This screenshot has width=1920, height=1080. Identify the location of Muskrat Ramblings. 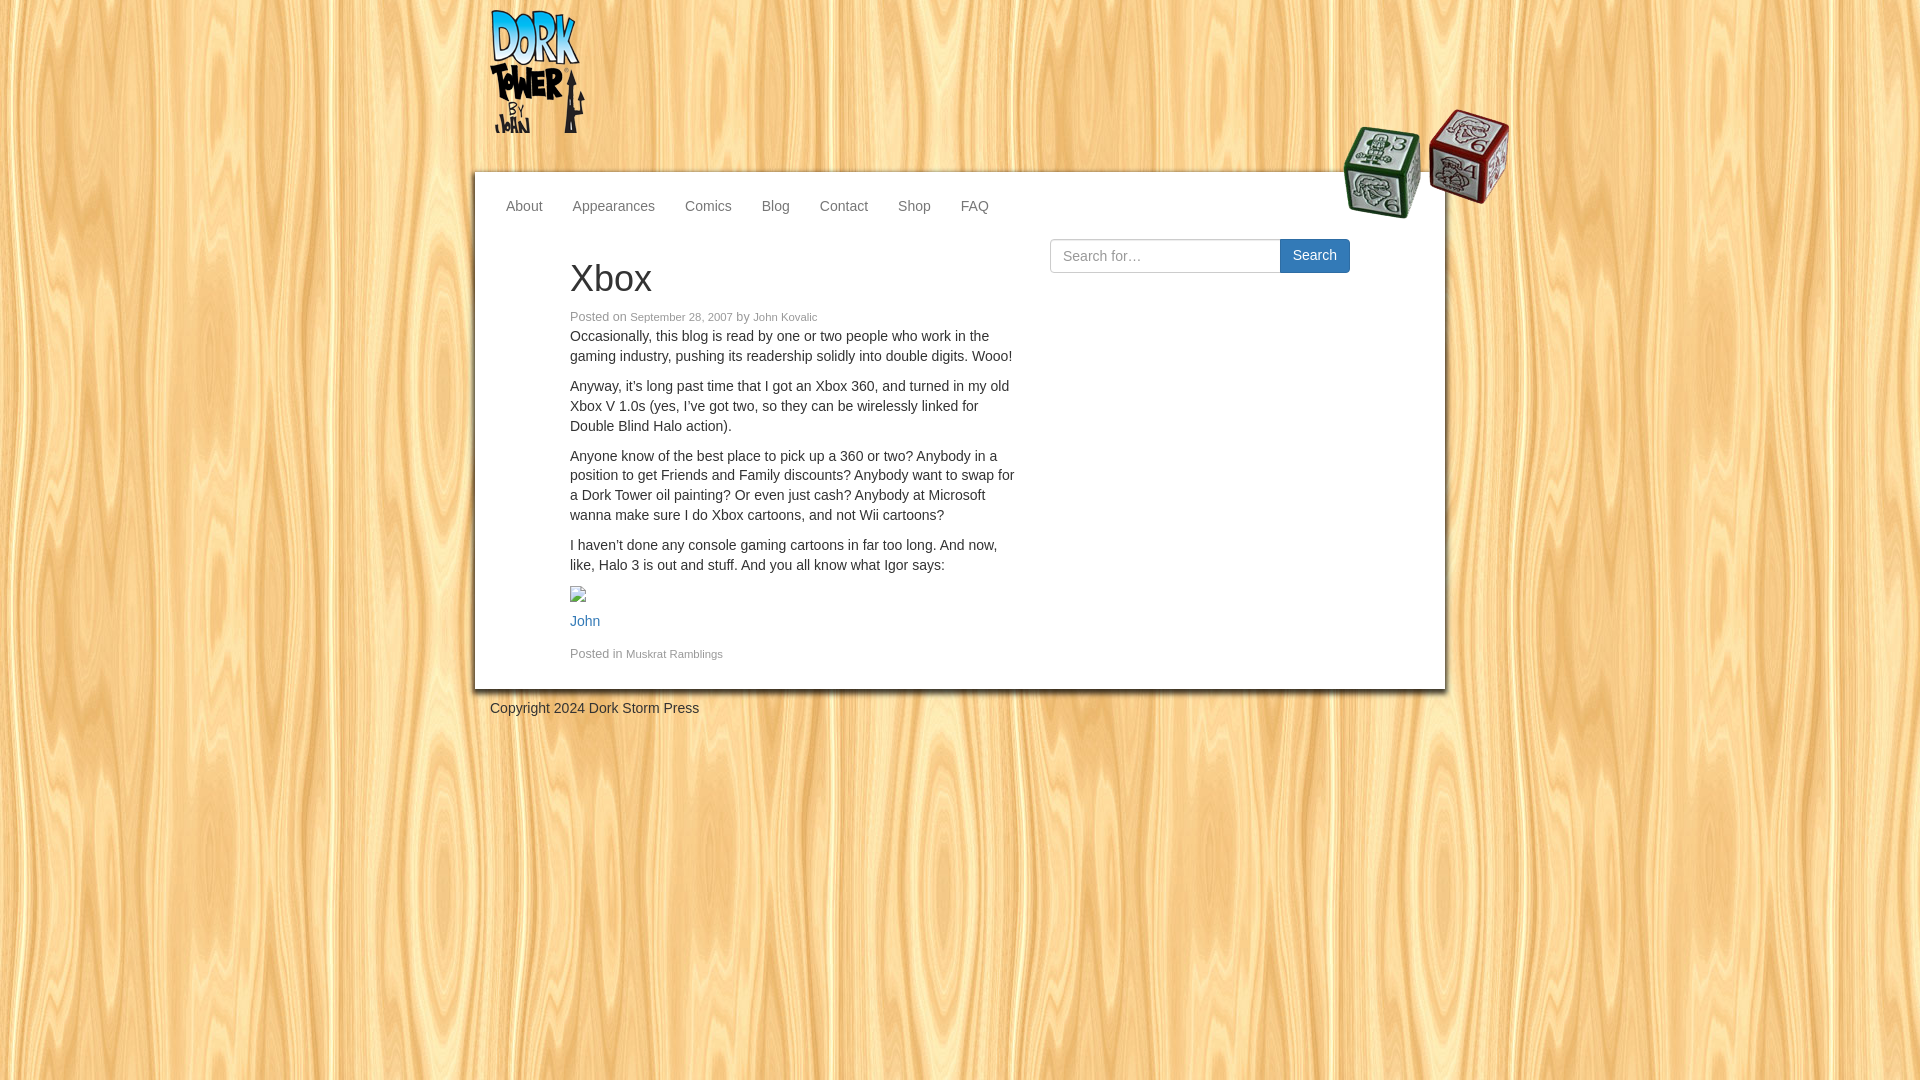
(674, 654).